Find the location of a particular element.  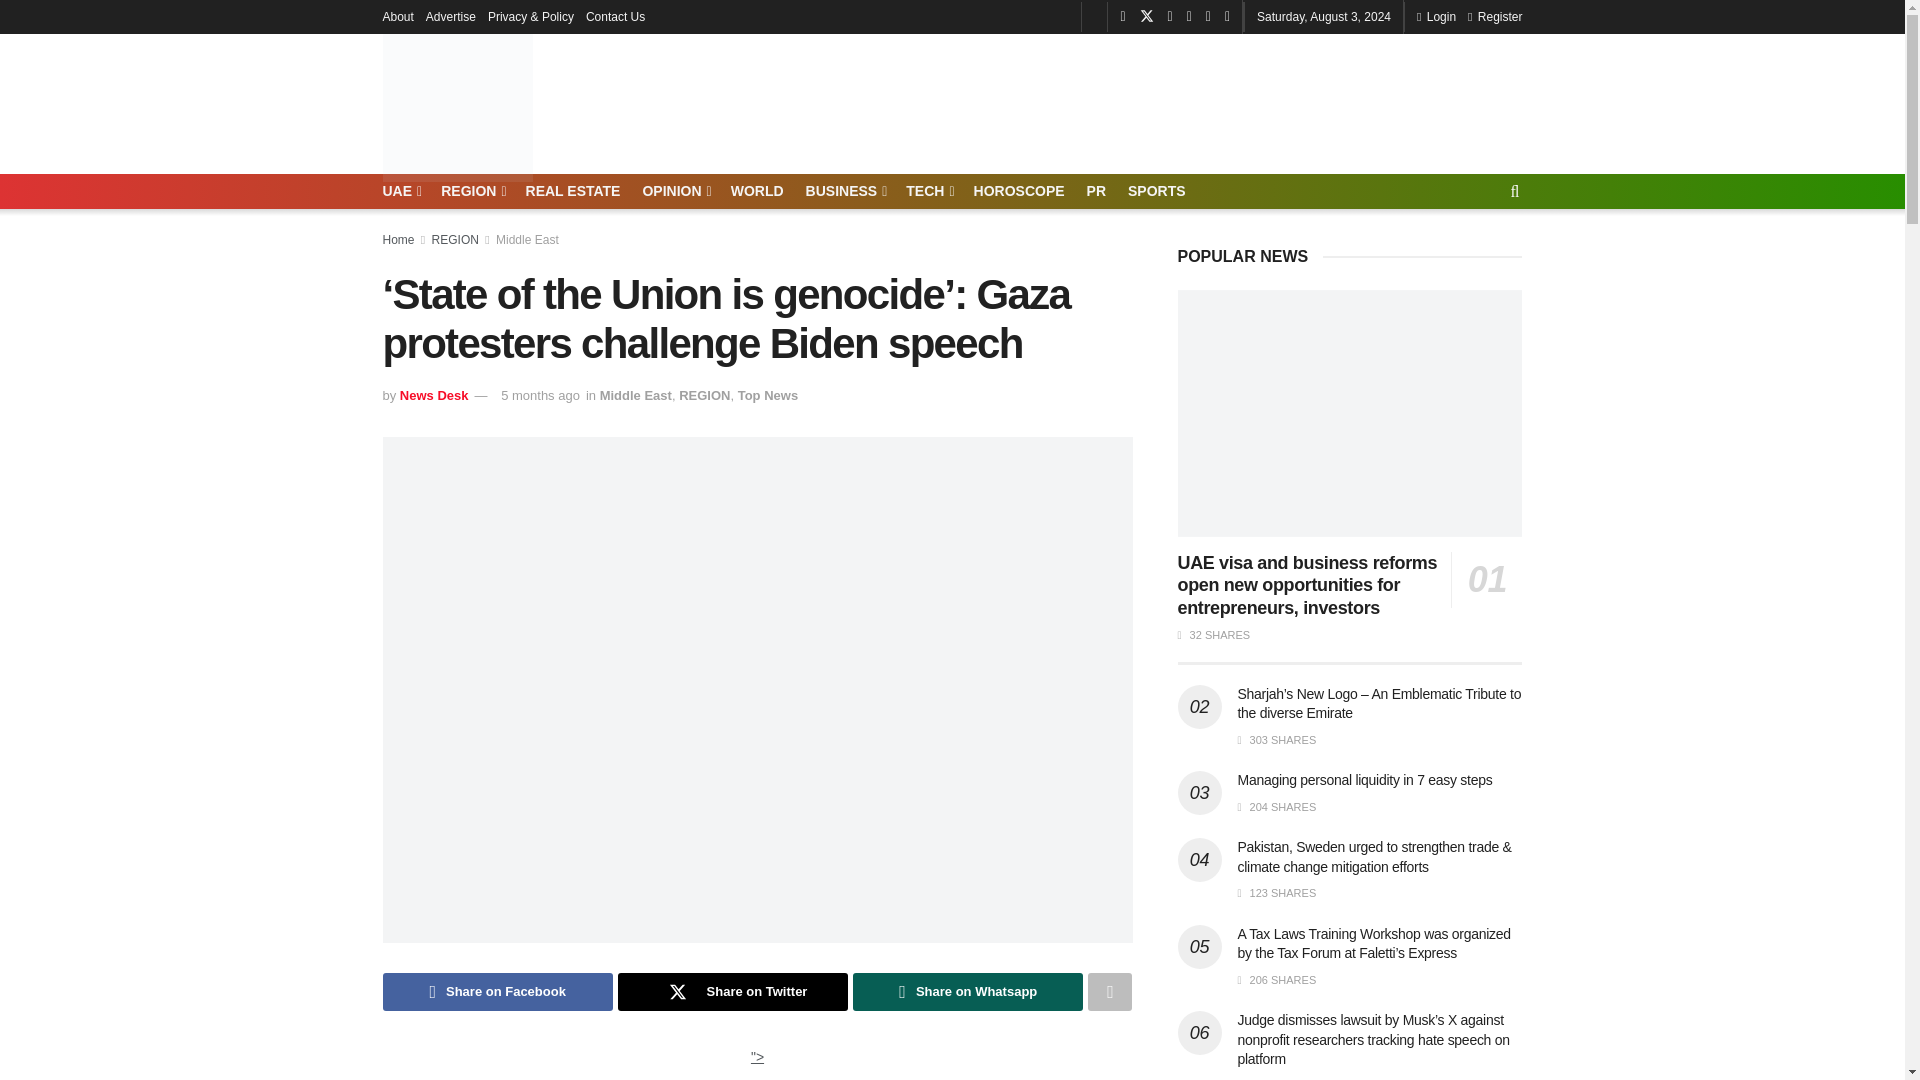

BUSINESS is located at coordinates (846, 191).